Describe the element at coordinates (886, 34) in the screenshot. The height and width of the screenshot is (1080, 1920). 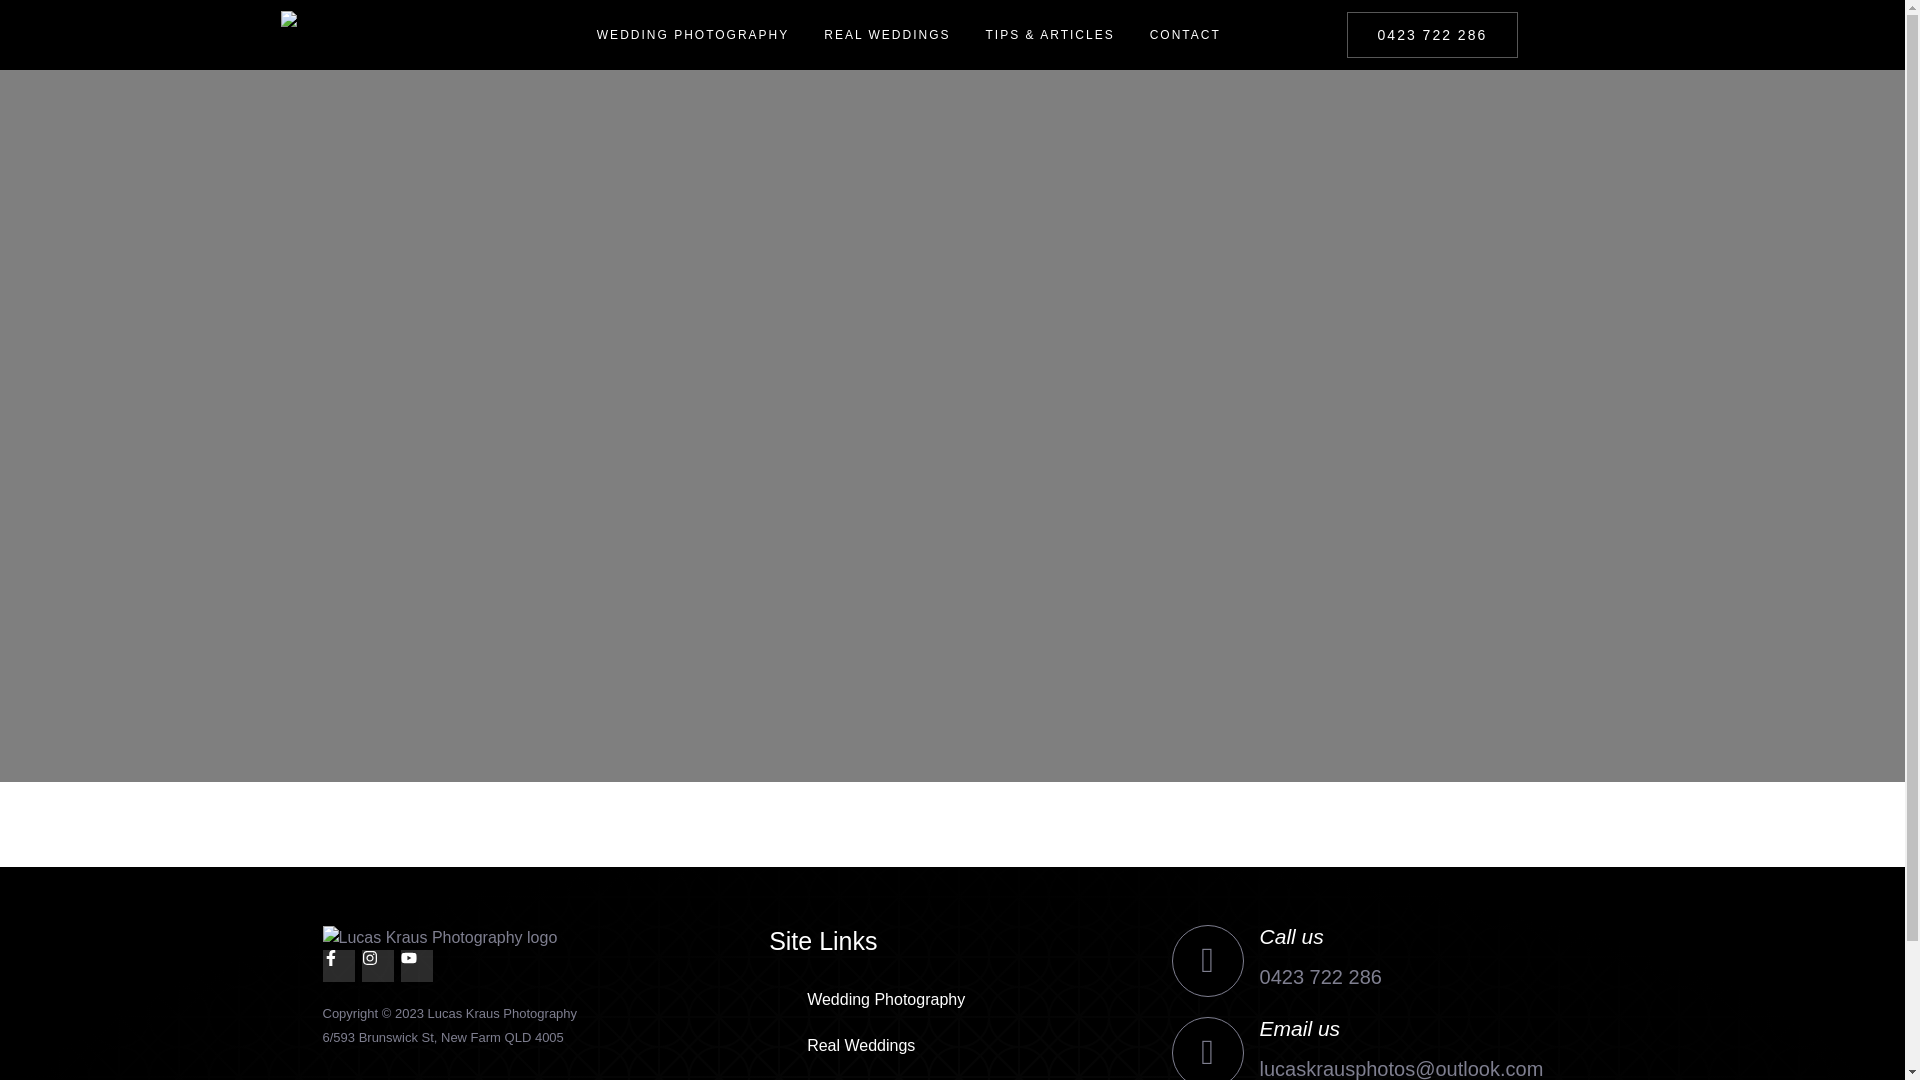
I see `REAL WEDDINGS` at that location.